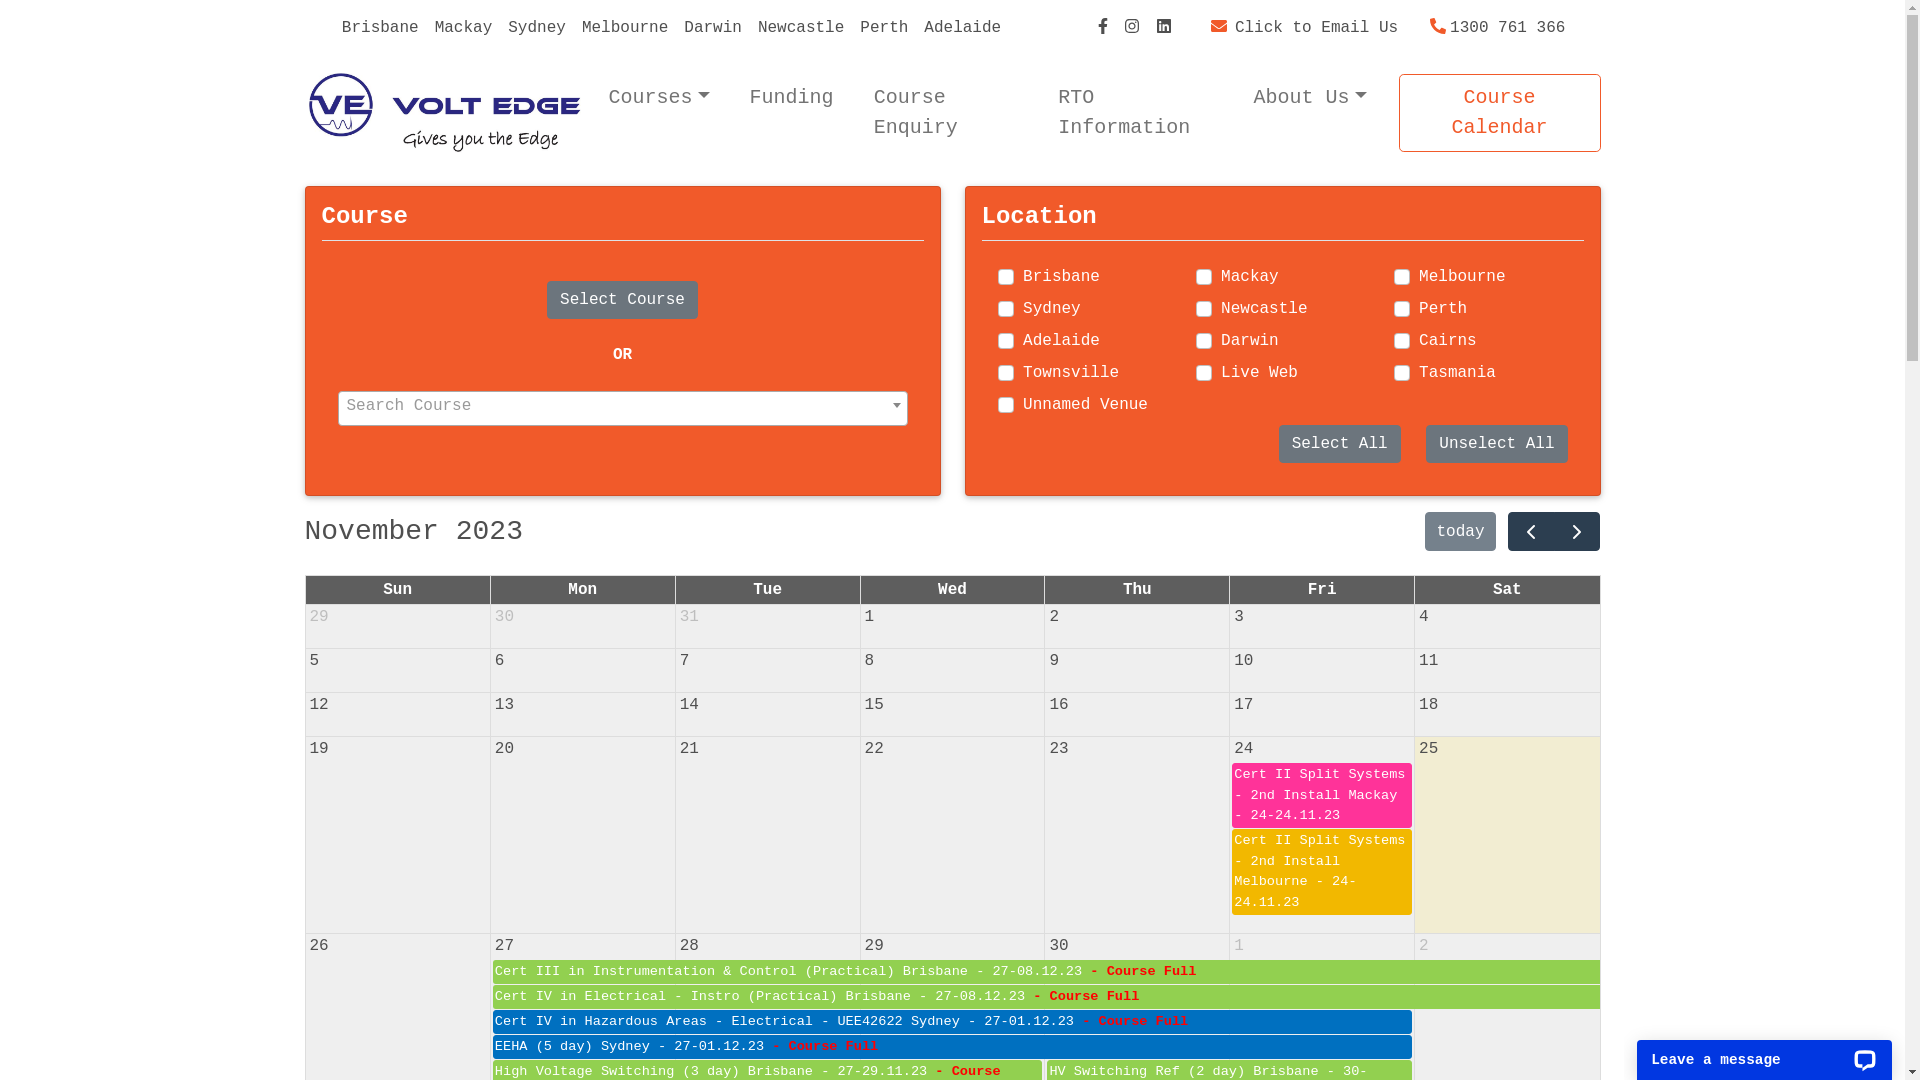  Describe the element at coordinates (1058, 946) in the screenshot. I see `30` at that location.